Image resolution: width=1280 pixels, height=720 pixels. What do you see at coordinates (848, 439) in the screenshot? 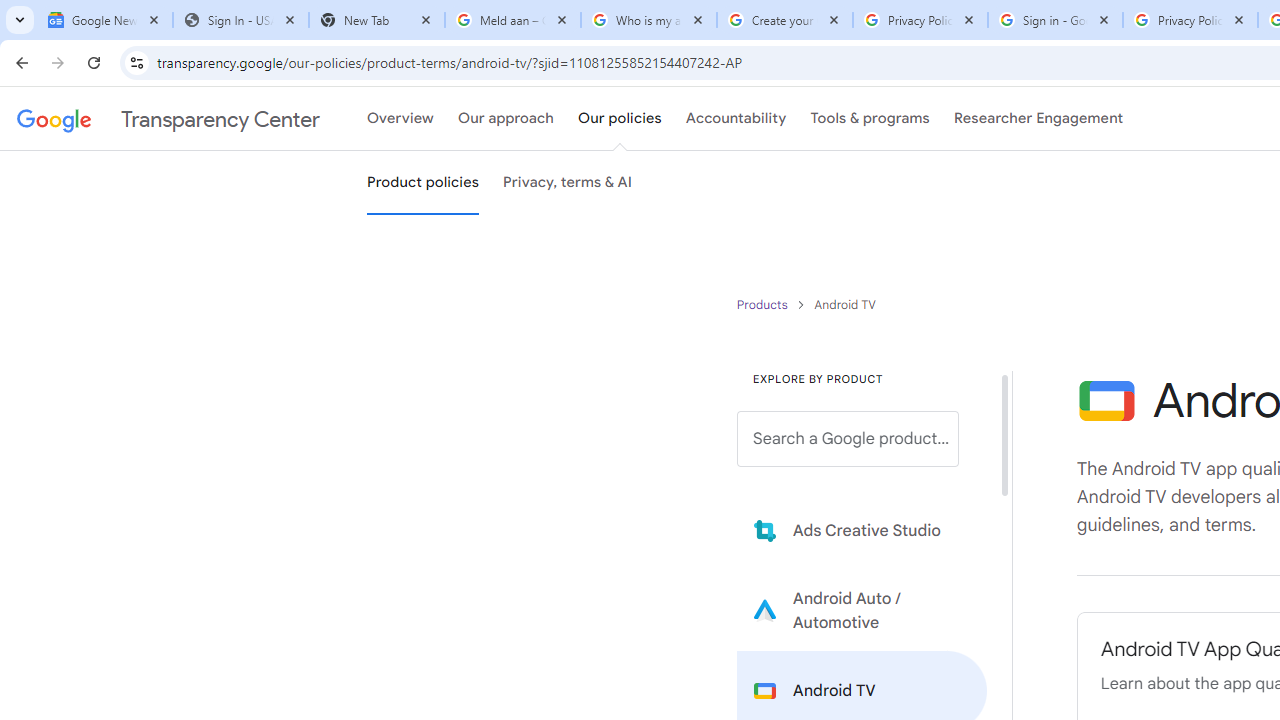
I see `Search a Google product from below list.` at bounding box center [848, 439].